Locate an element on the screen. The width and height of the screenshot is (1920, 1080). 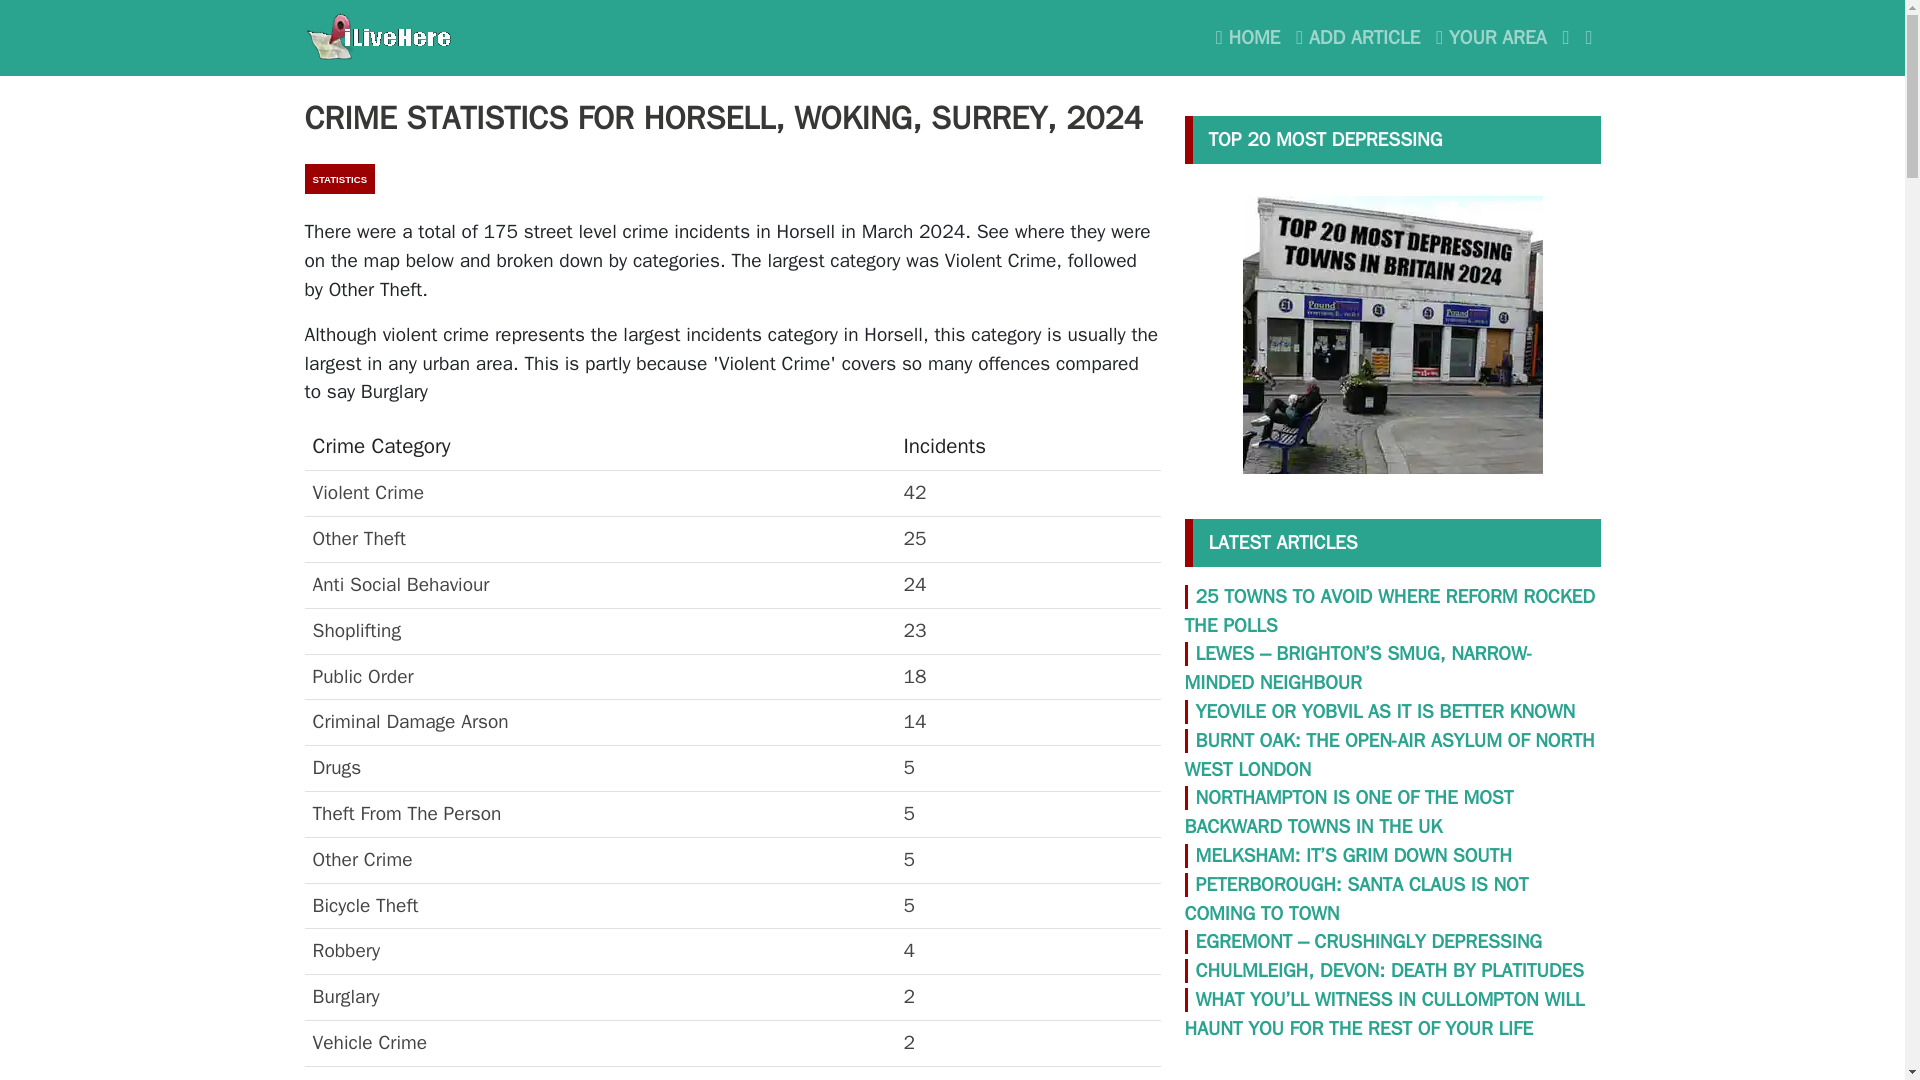
 HOME is located at coordinates (1248, 38).